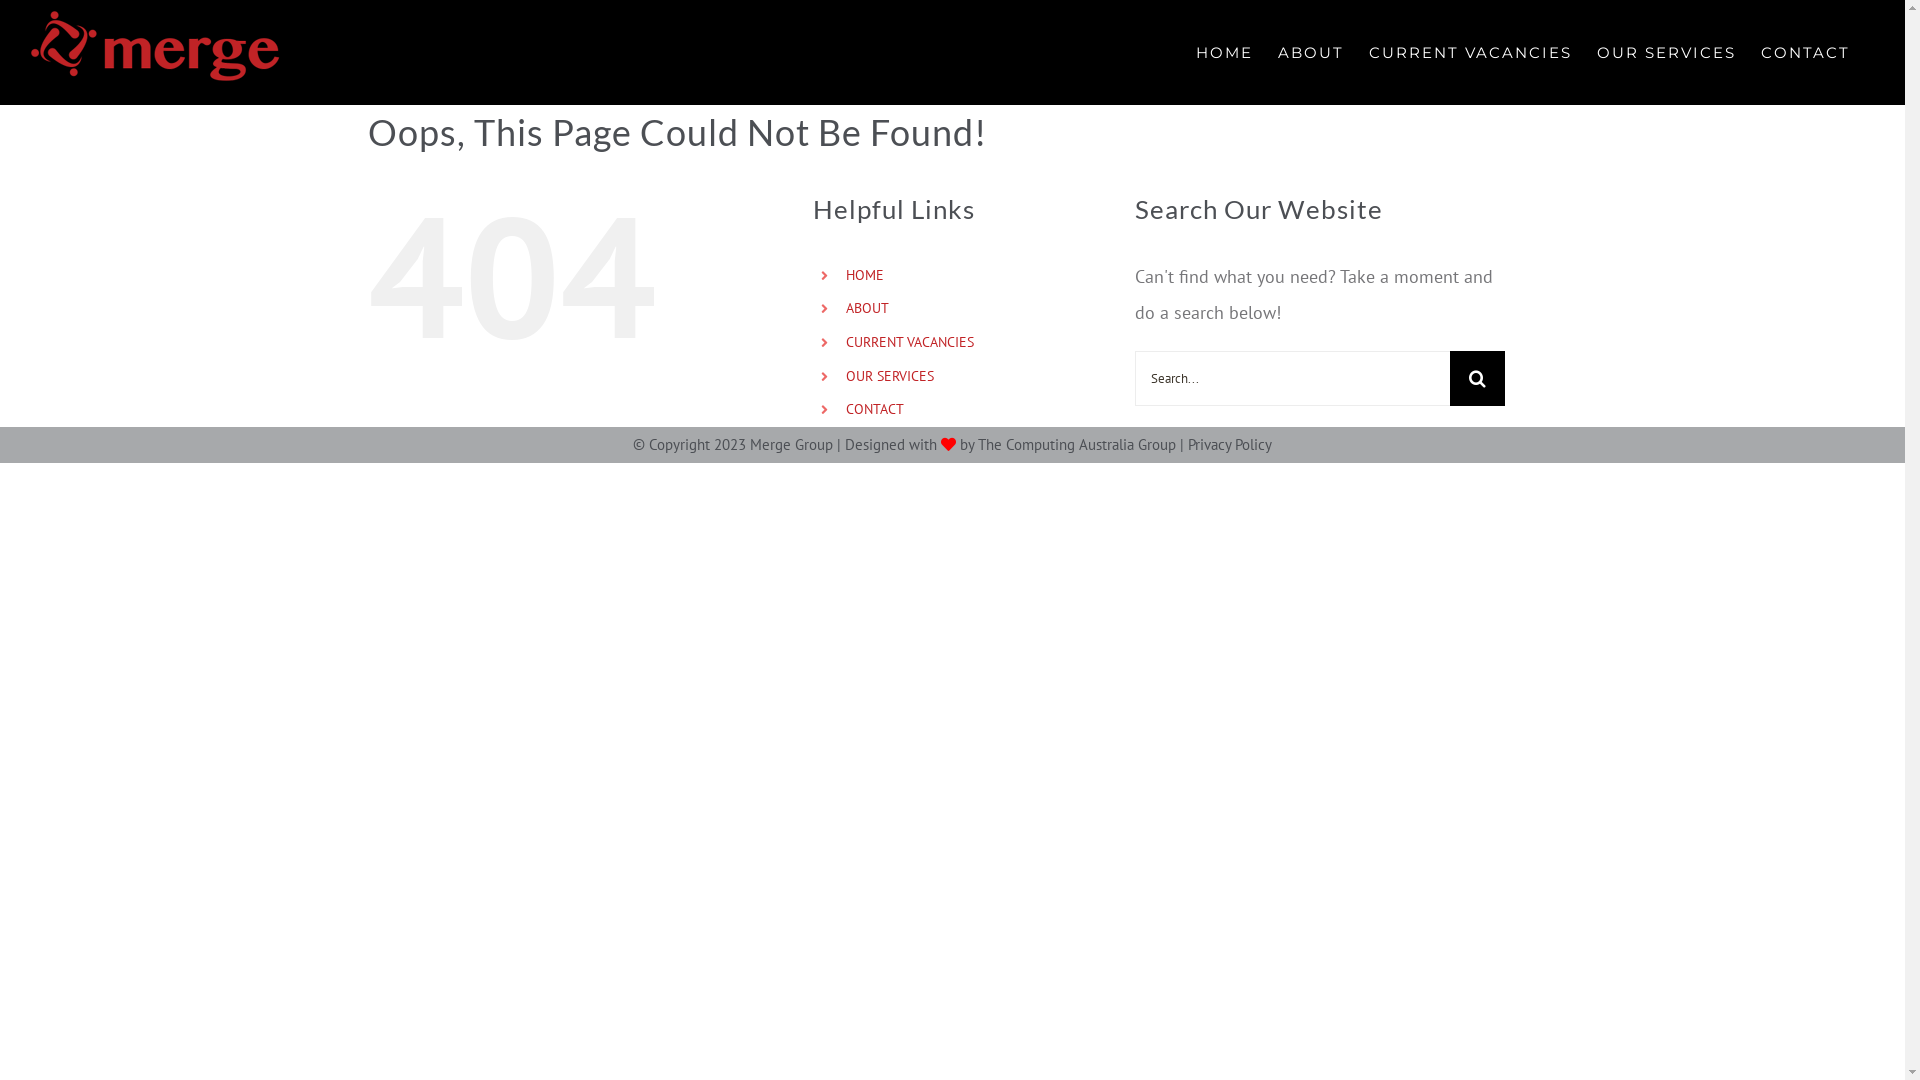 This screenshot has width=1920, height=1080. I want to click on CURRENT VACANCIES, so click(1470, 52).